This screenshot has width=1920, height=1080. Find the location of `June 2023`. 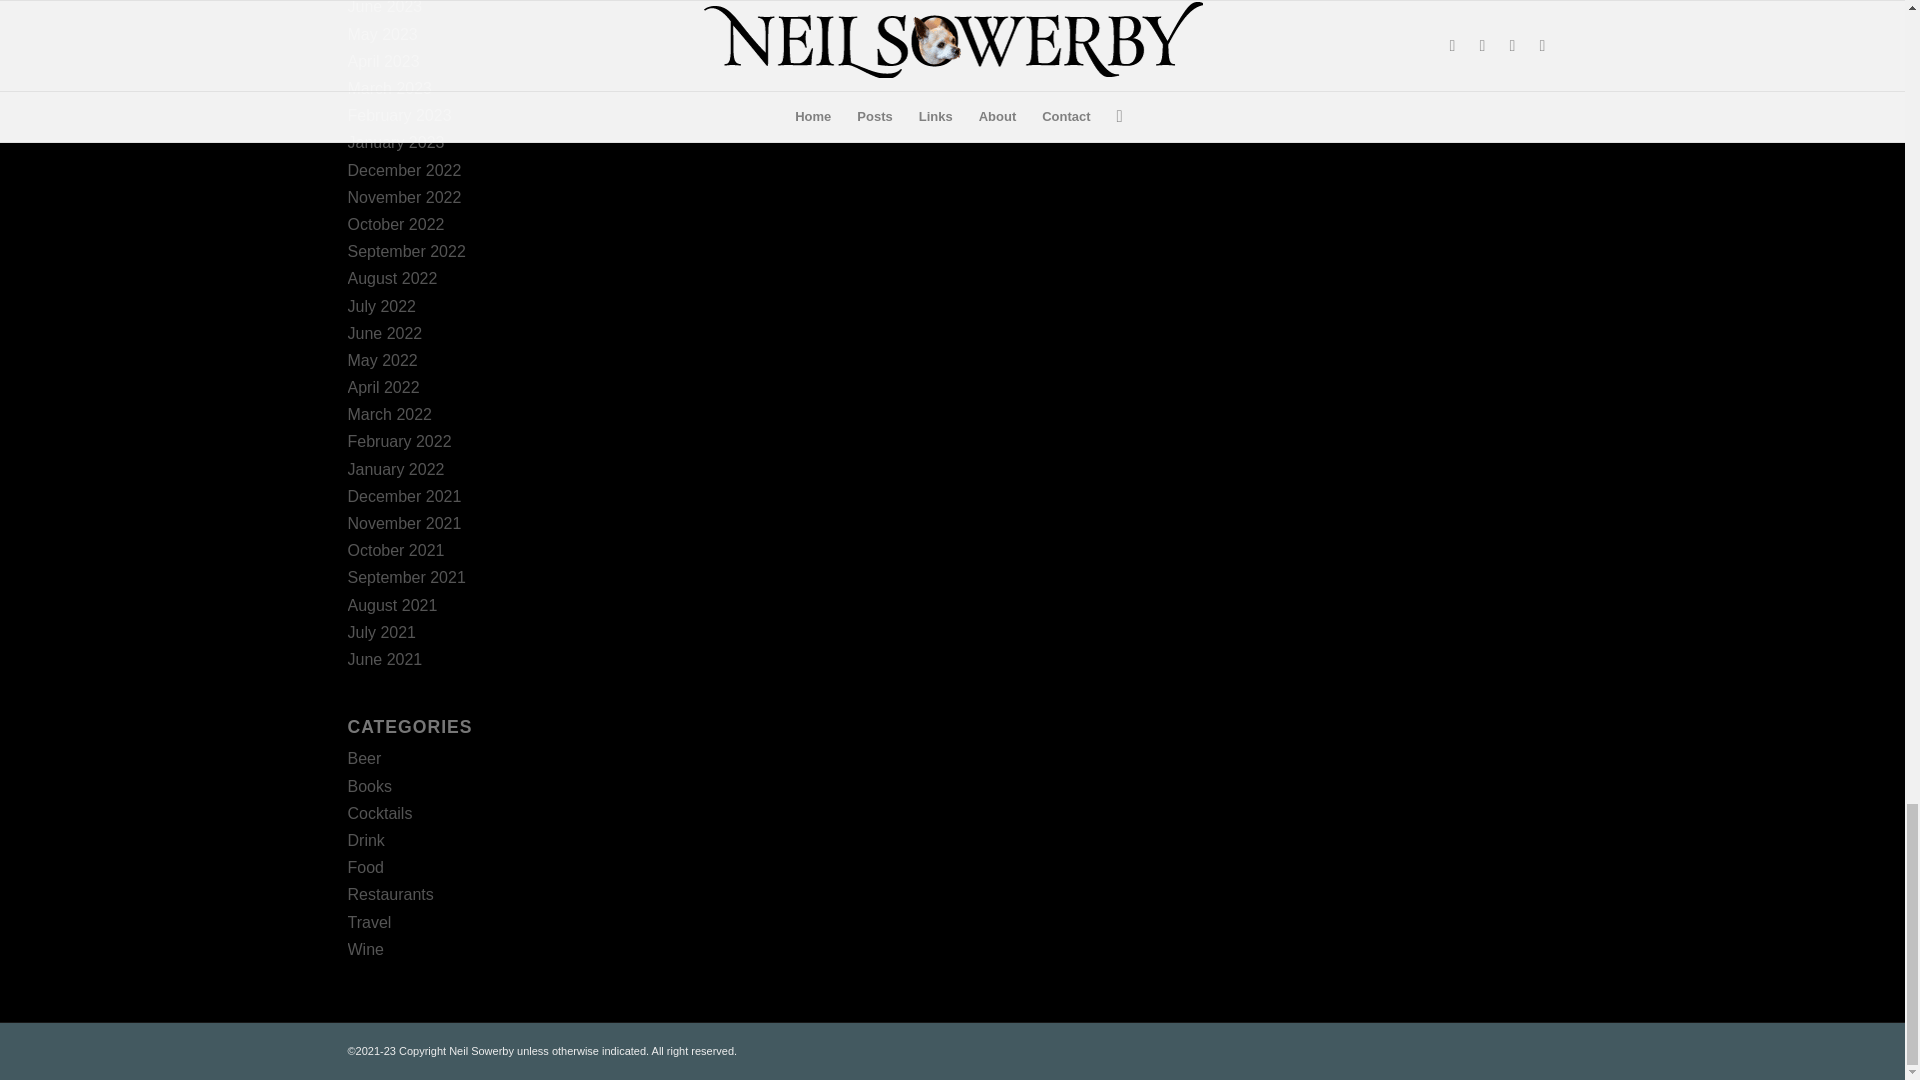

June 2023 is located at coordinates (384, 8).